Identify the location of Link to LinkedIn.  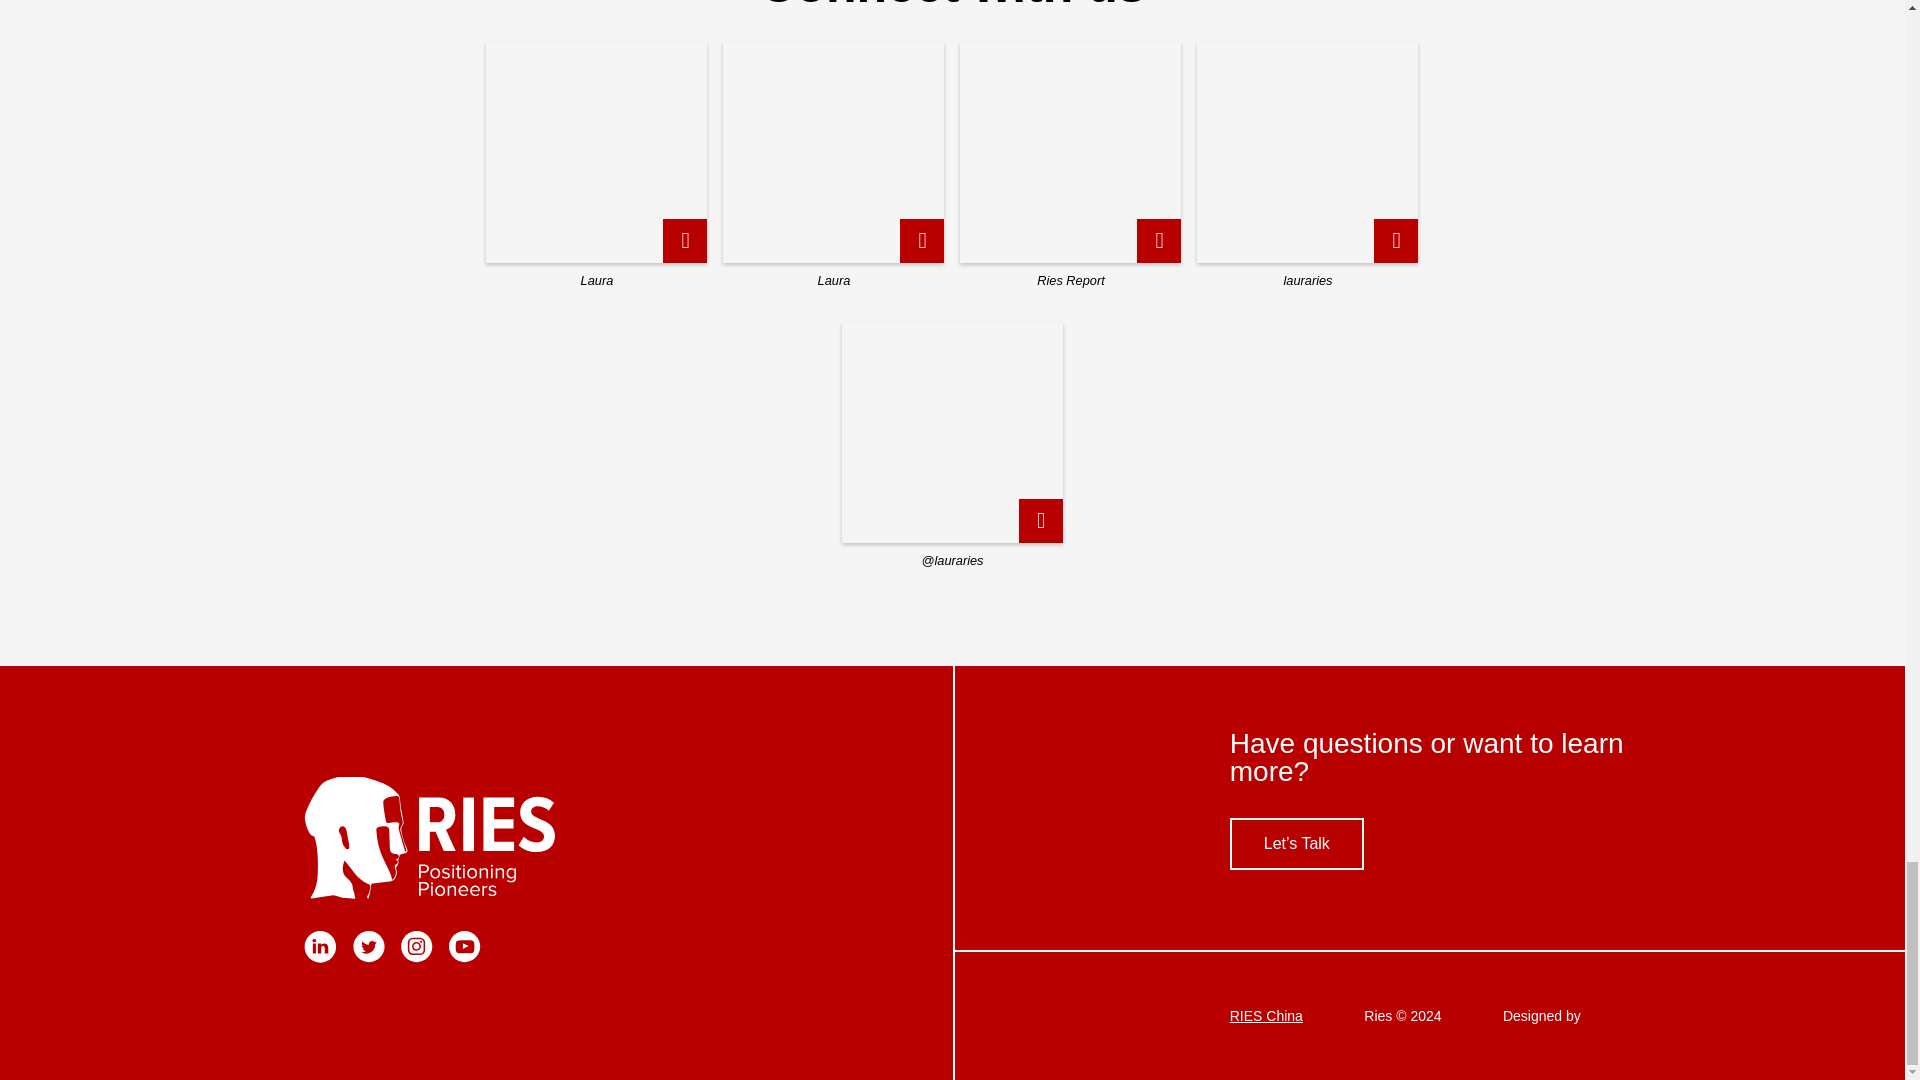
(320, 957).